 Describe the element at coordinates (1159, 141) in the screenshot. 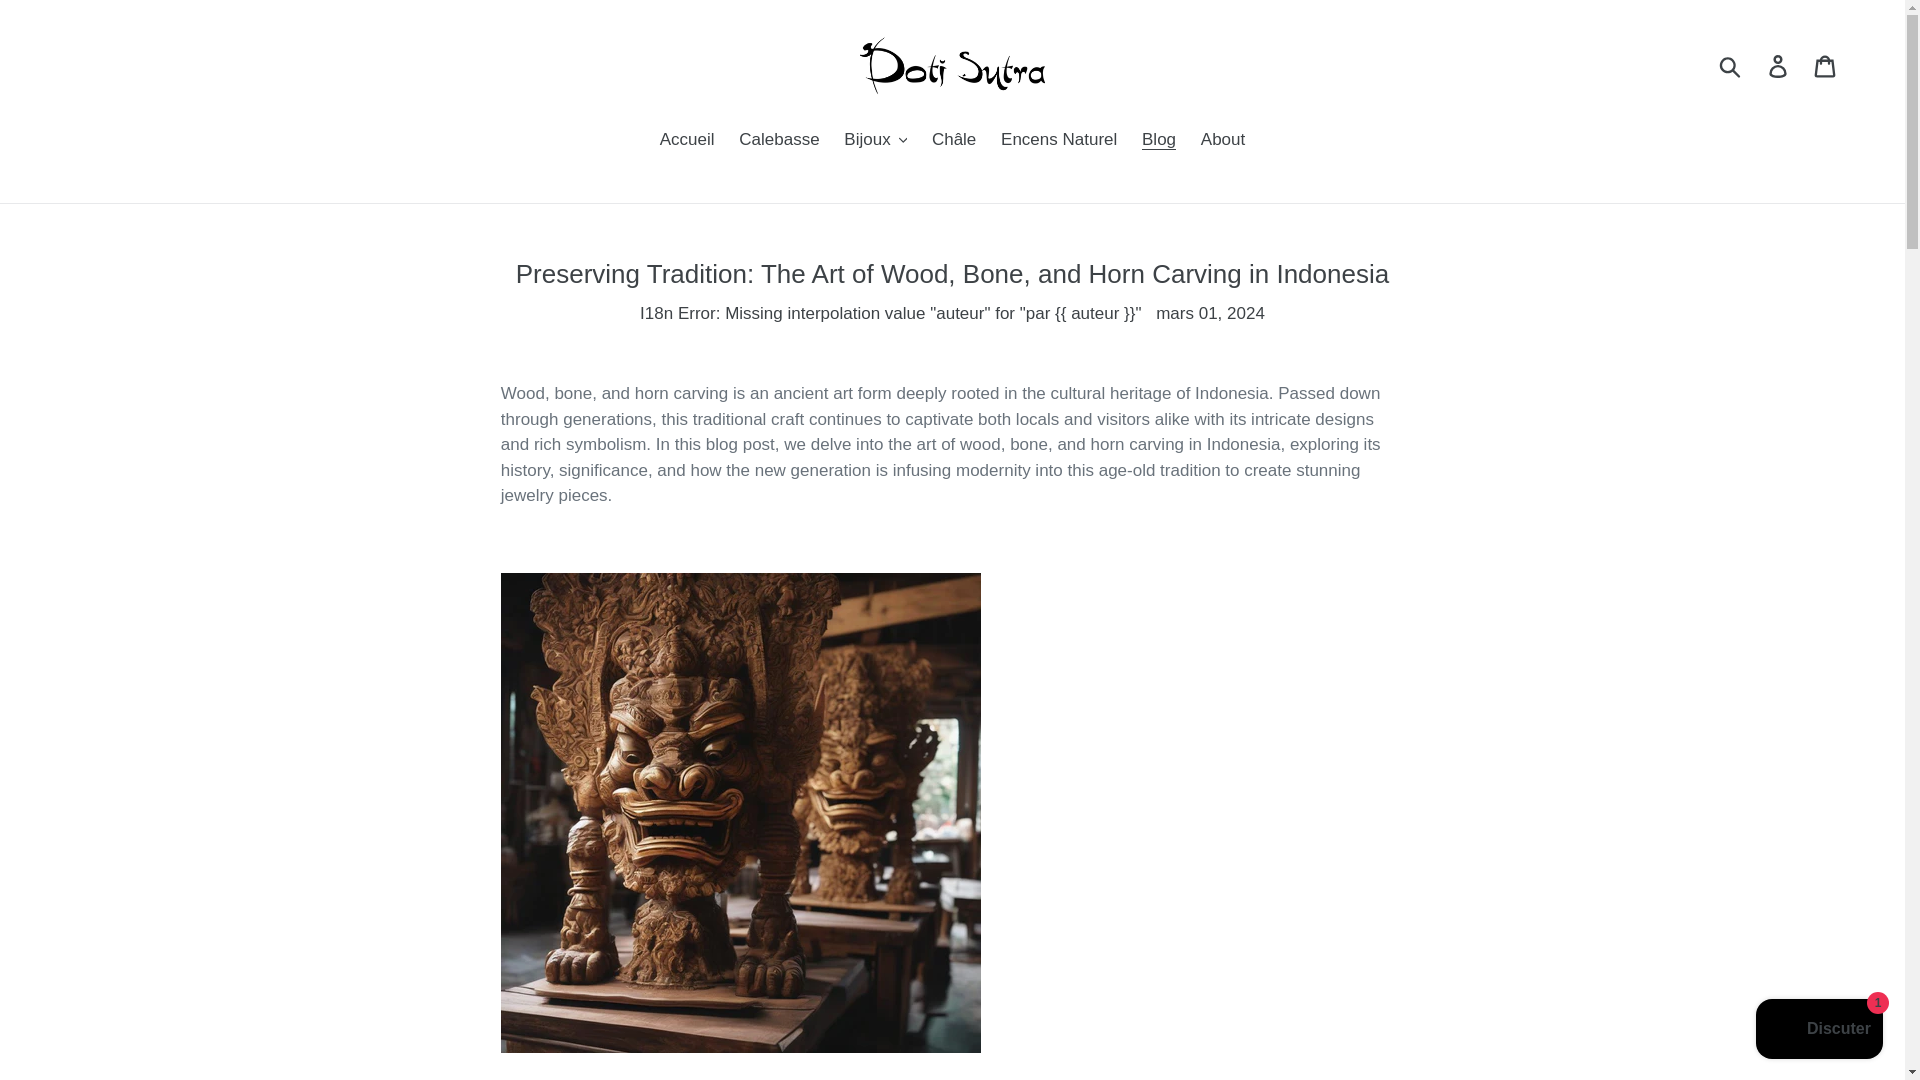

I see `Blog` at that location.